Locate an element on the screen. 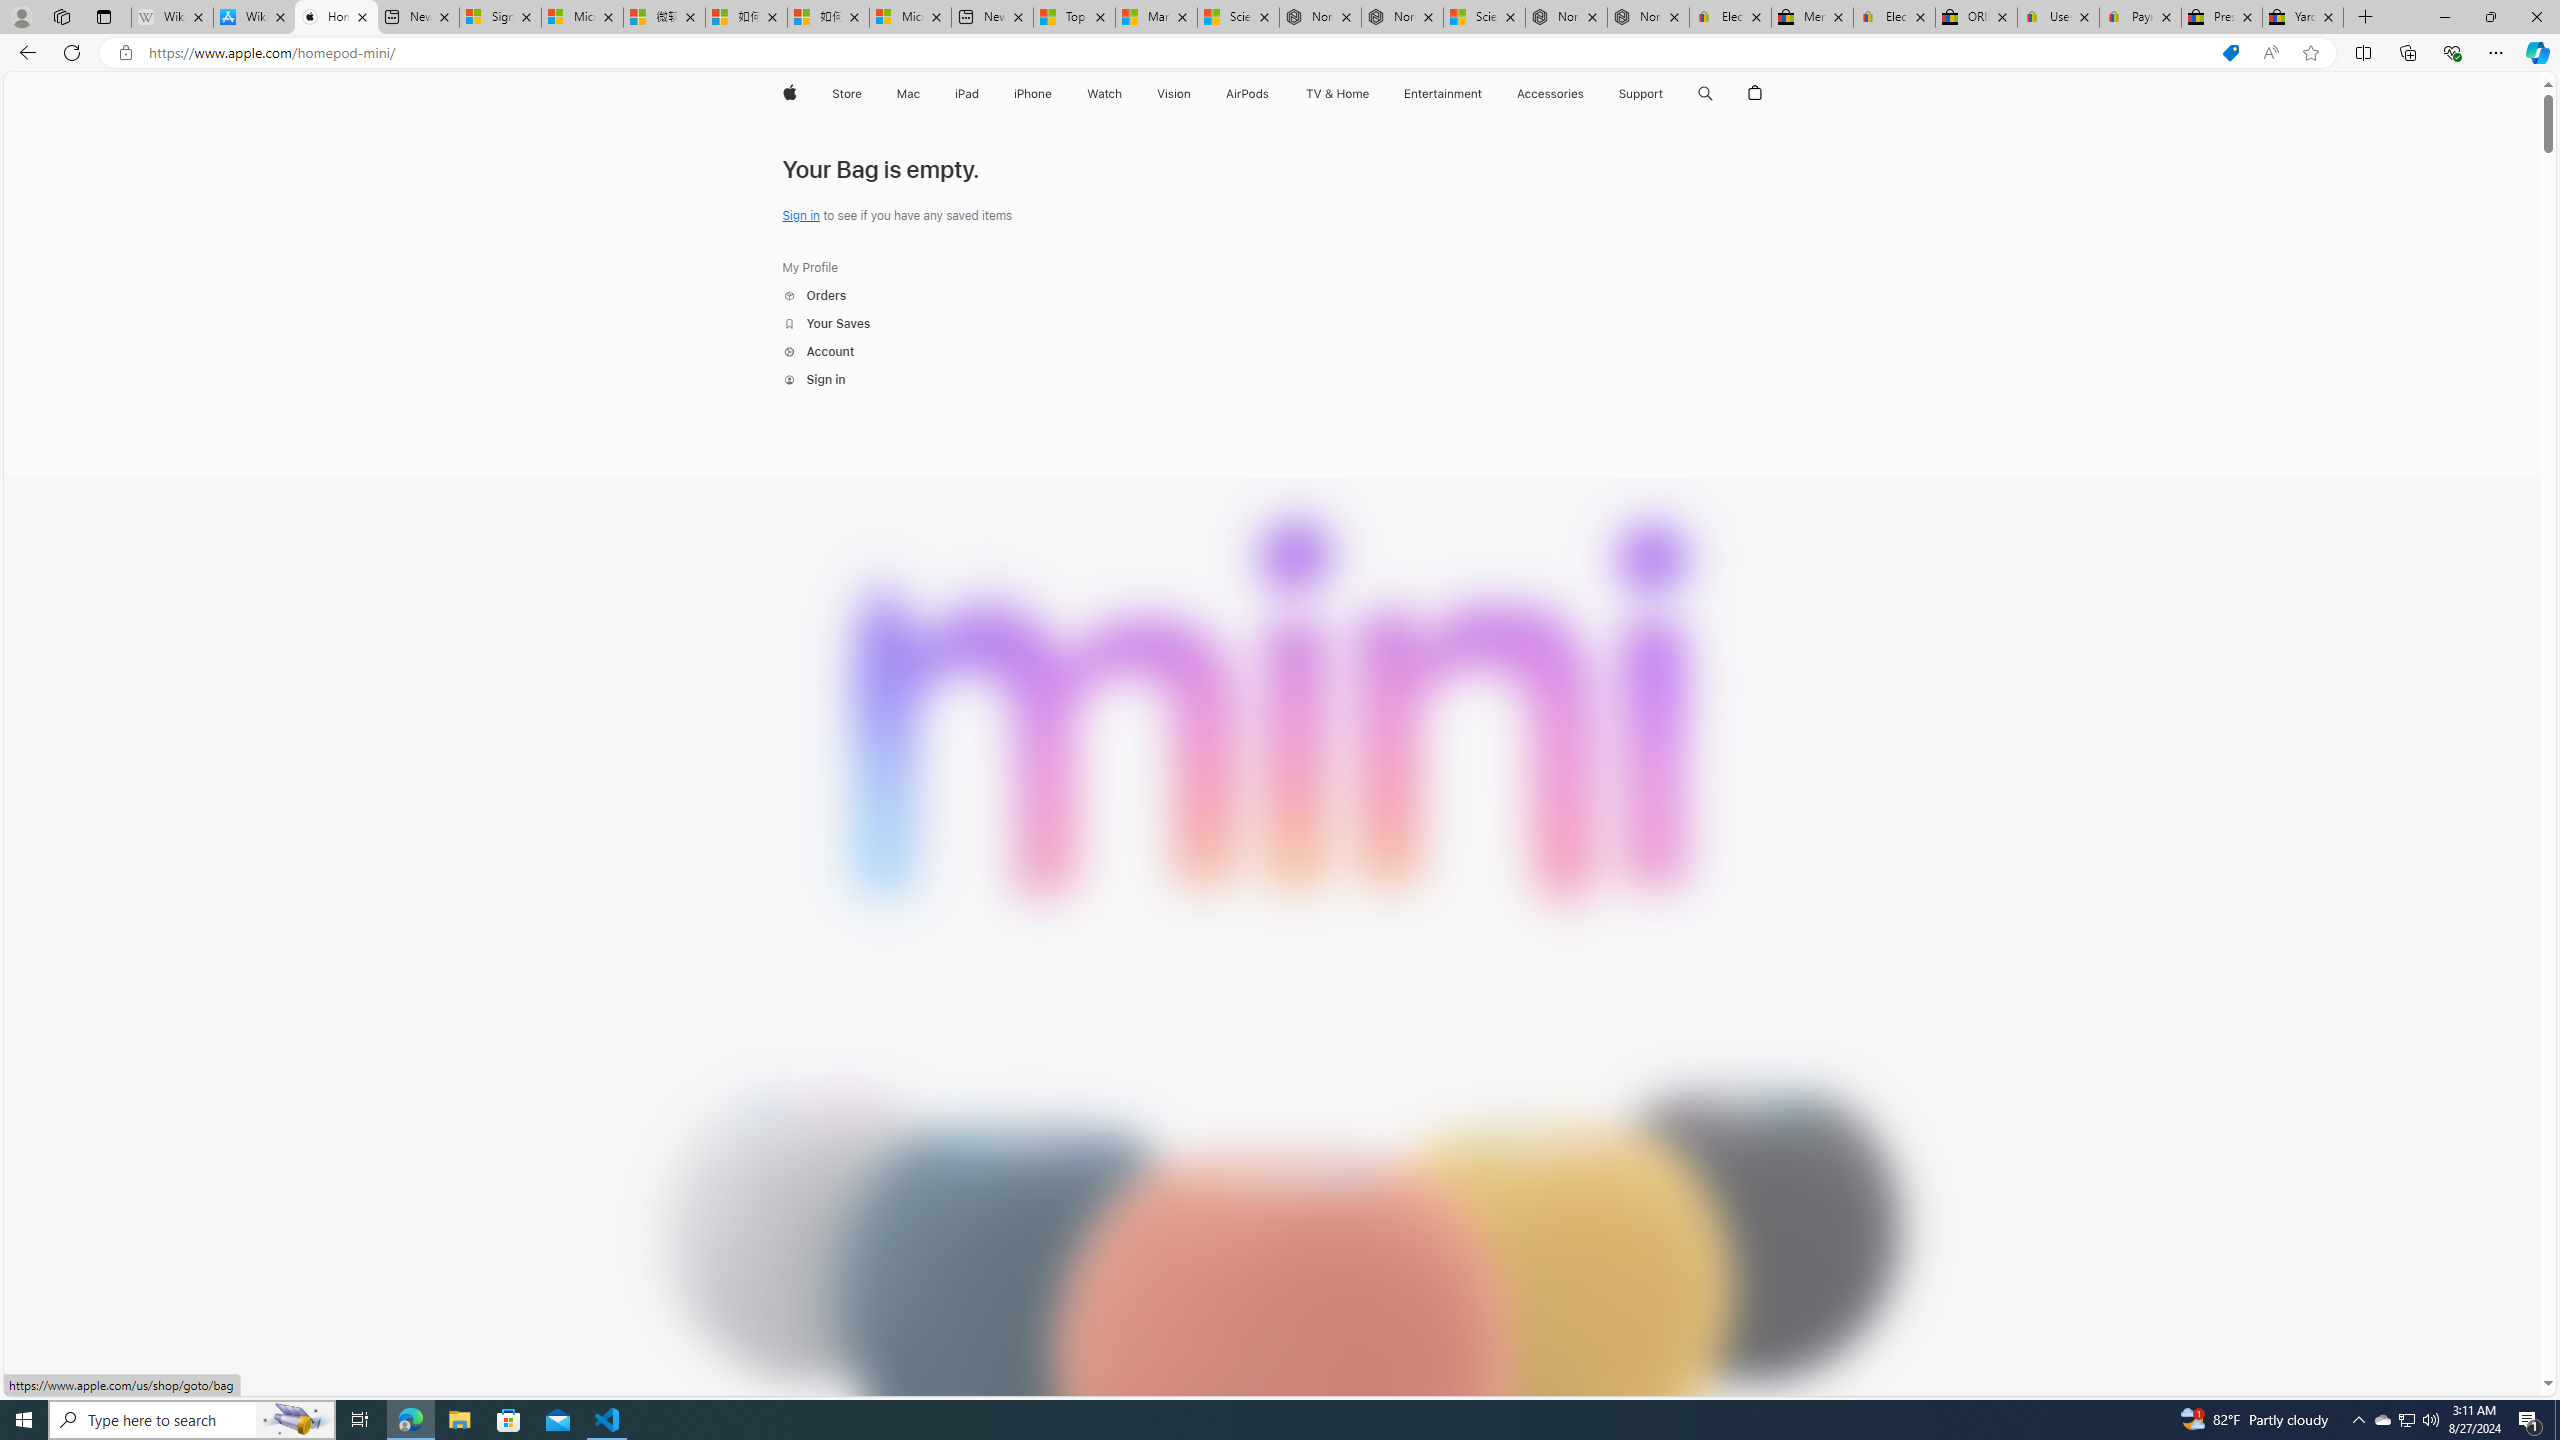 This screenshot has height=1440, width=2560. HomePod mini - Apple is located at coordinates (336, 17).